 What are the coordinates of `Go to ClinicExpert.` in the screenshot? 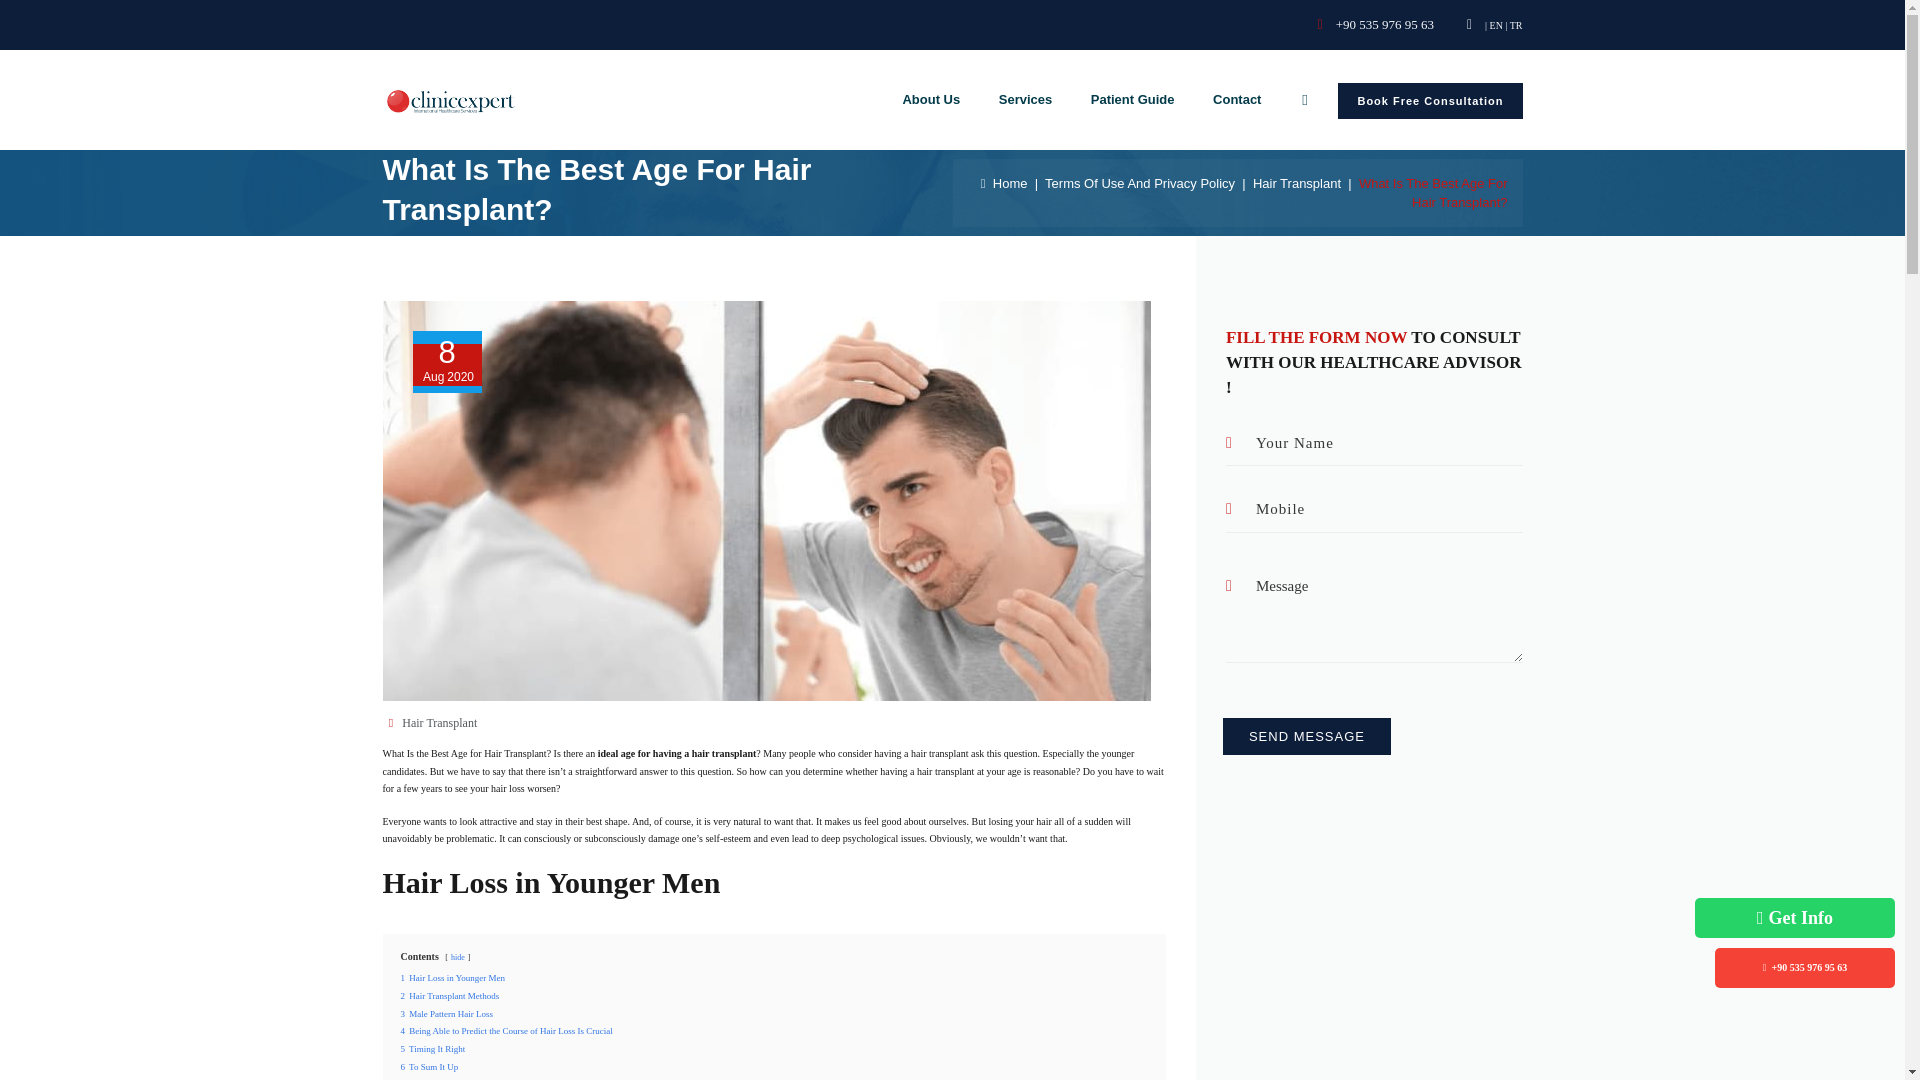 It's located at (1004, 184).